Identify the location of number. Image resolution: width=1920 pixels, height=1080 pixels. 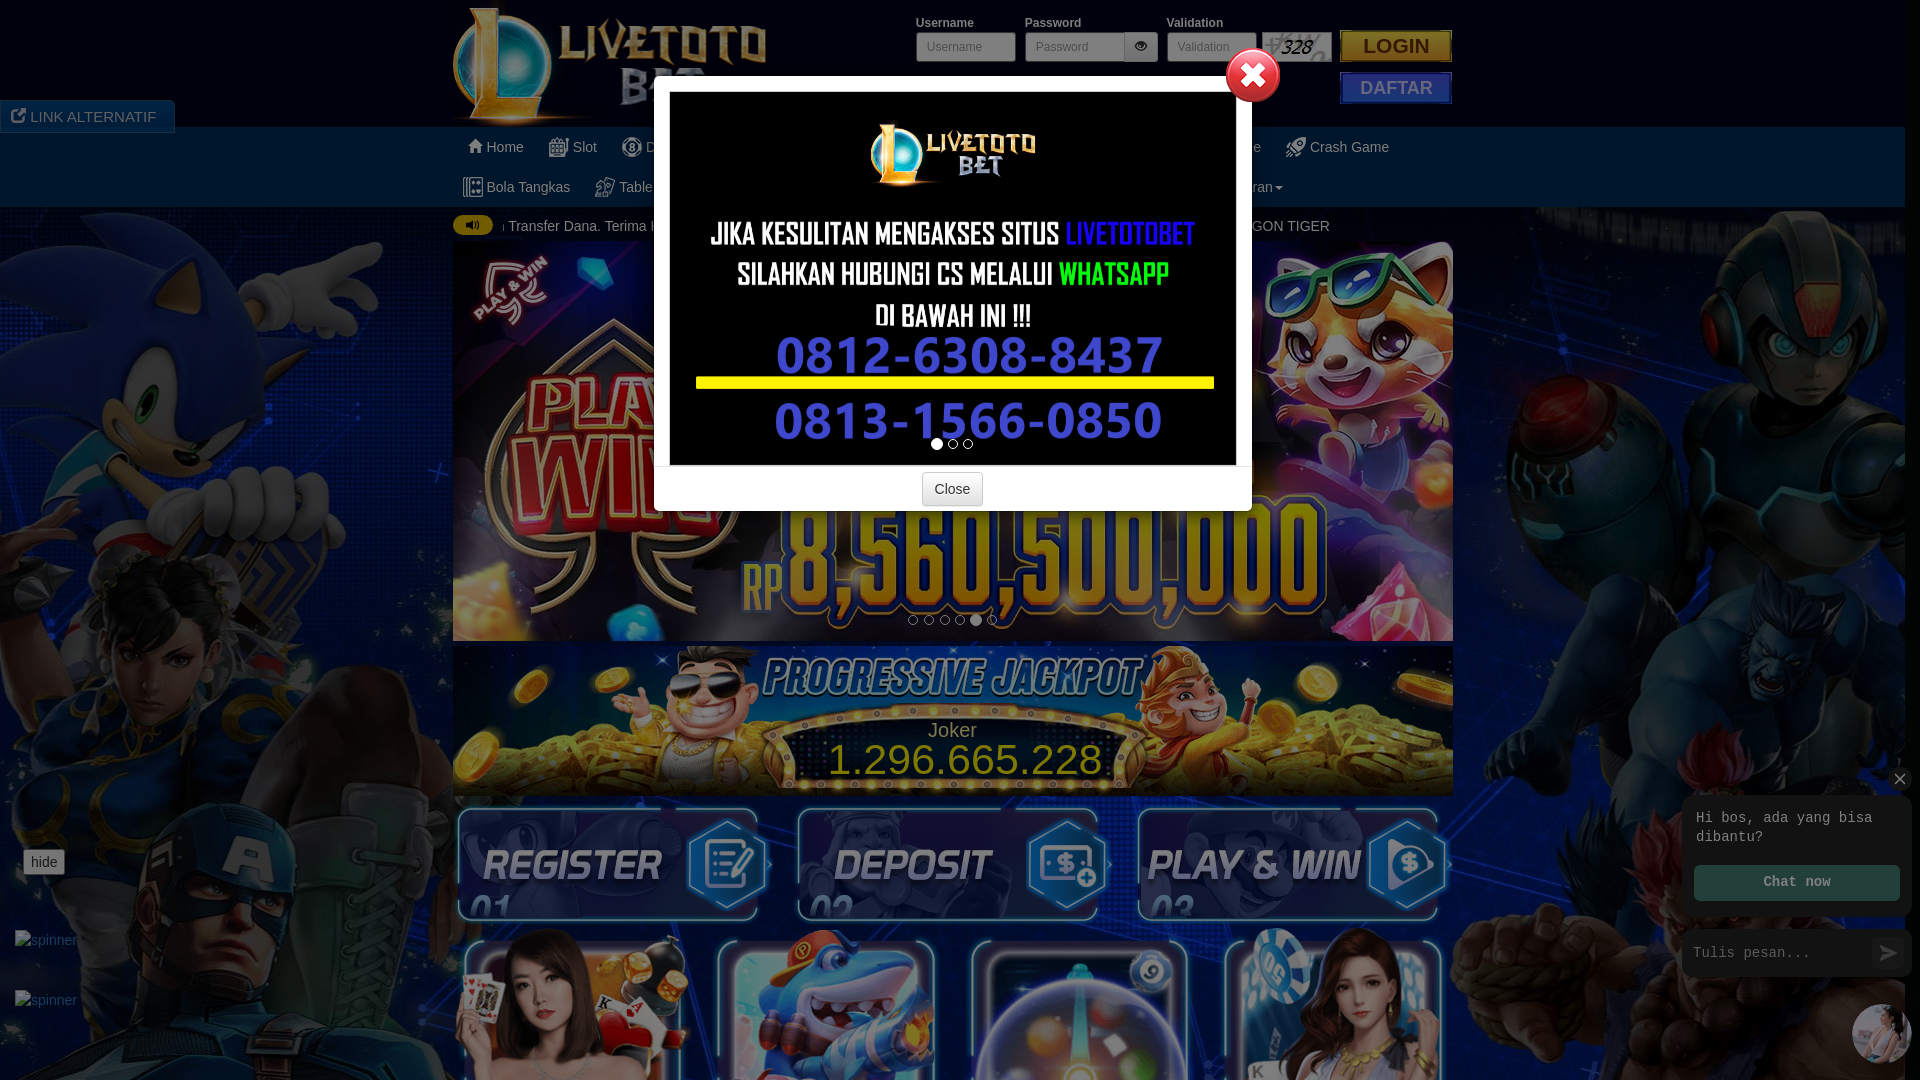
(1212, 47).